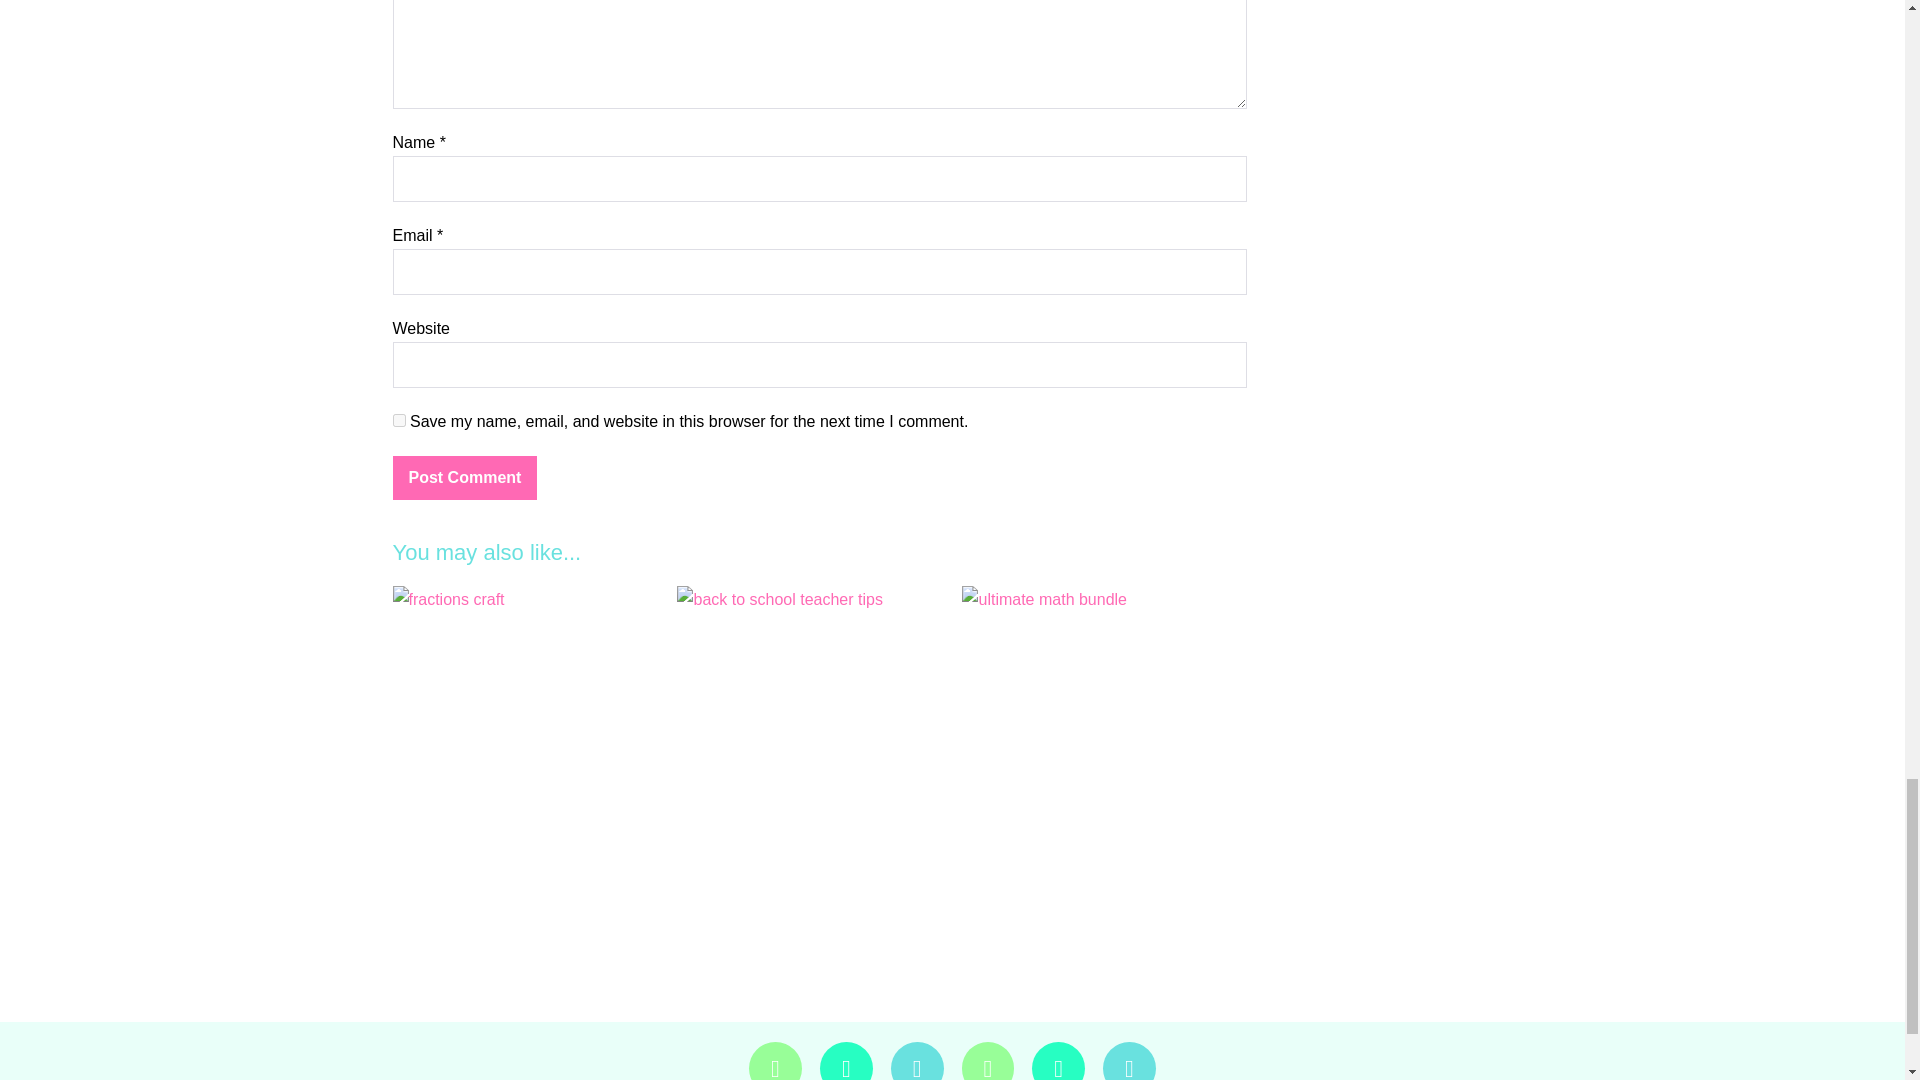  Describe the element at coordinates (464, 478) in the screenshot. I see `Post Comment` at that location.